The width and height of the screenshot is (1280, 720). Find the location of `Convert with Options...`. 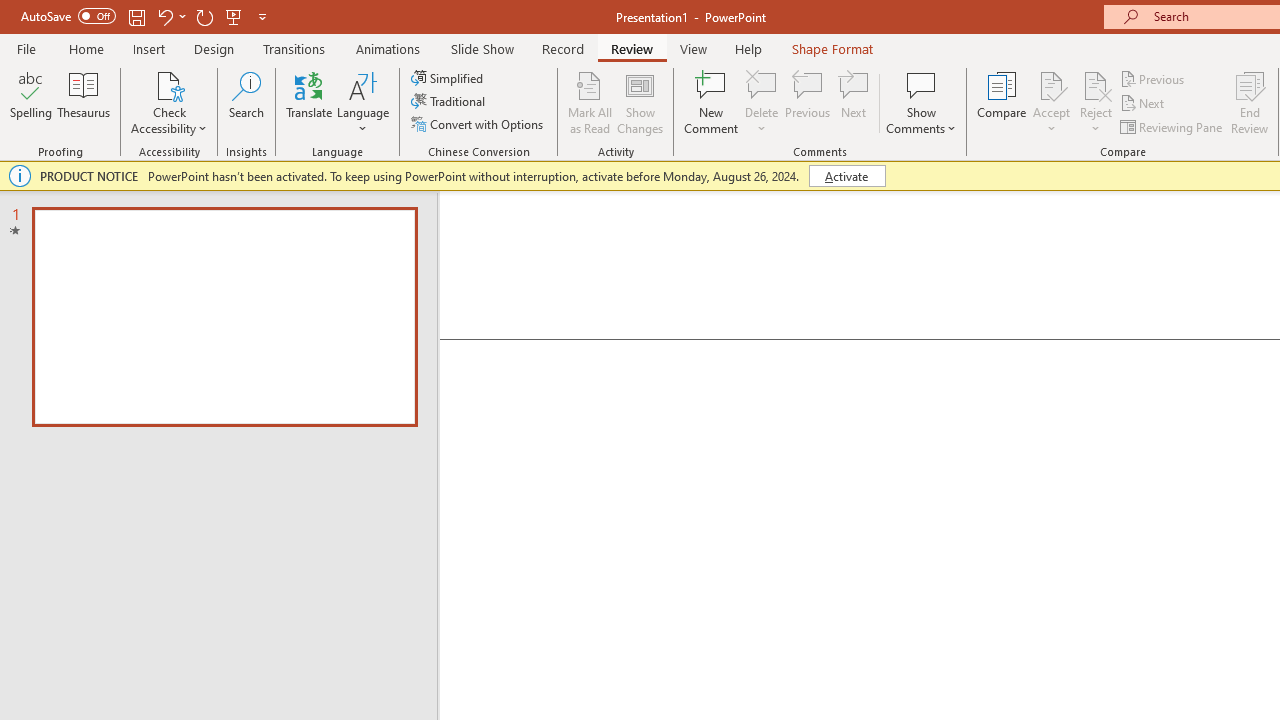

Convert with Options... is located at coordinates (479, 124).